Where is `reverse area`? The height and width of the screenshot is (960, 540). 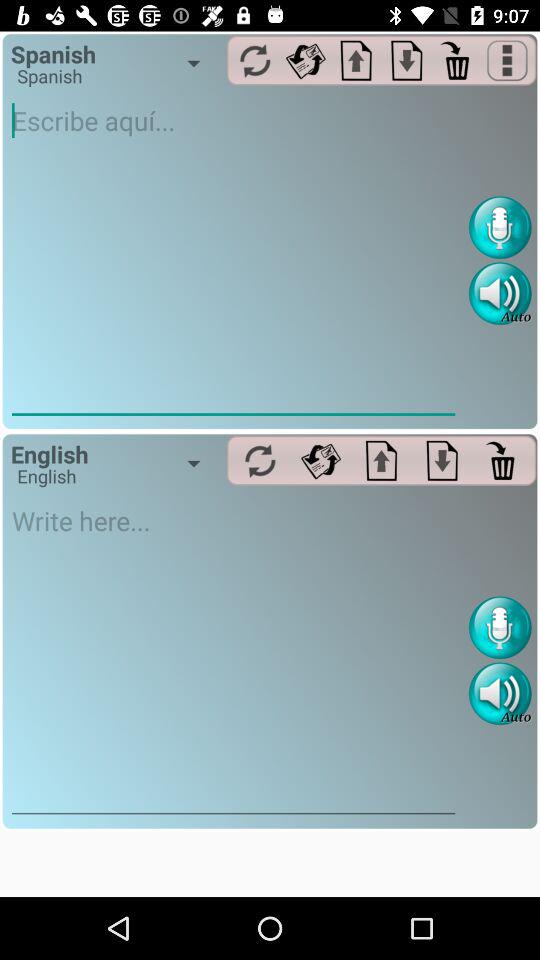
reverse area is located at coordinates (306, 60).